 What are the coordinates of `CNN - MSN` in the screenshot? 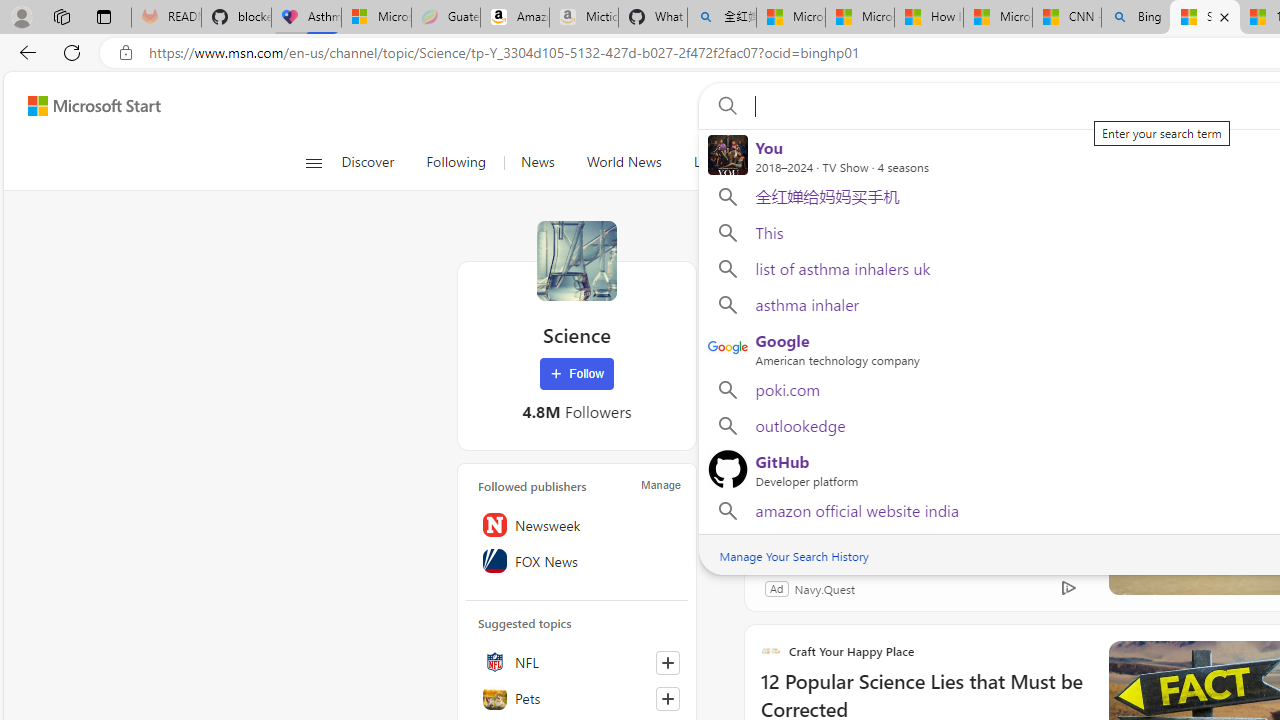 It's located at (1066, 18).